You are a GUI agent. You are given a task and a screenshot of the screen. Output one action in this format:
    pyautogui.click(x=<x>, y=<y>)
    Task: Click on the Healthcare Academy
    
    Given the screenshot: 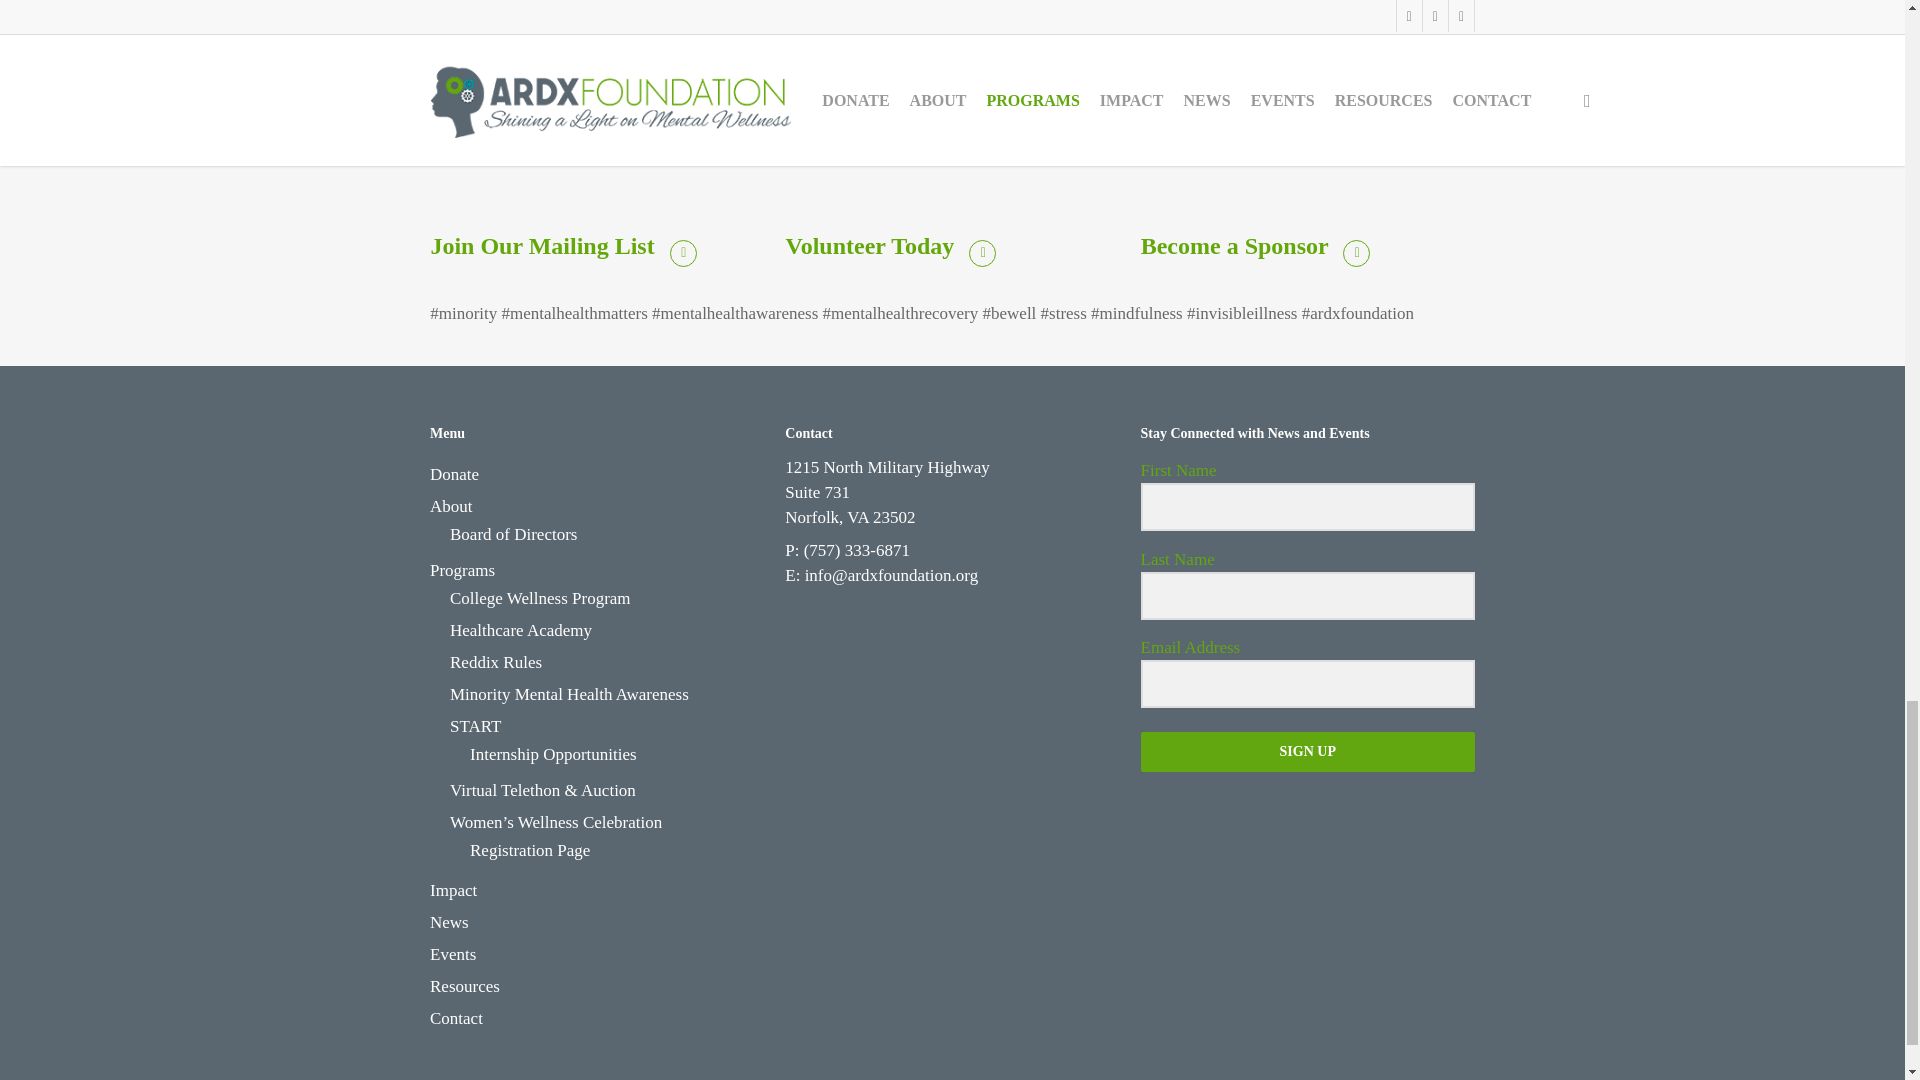 What is the action you would take?
    pyautogui.click(x=606, y=630)
    